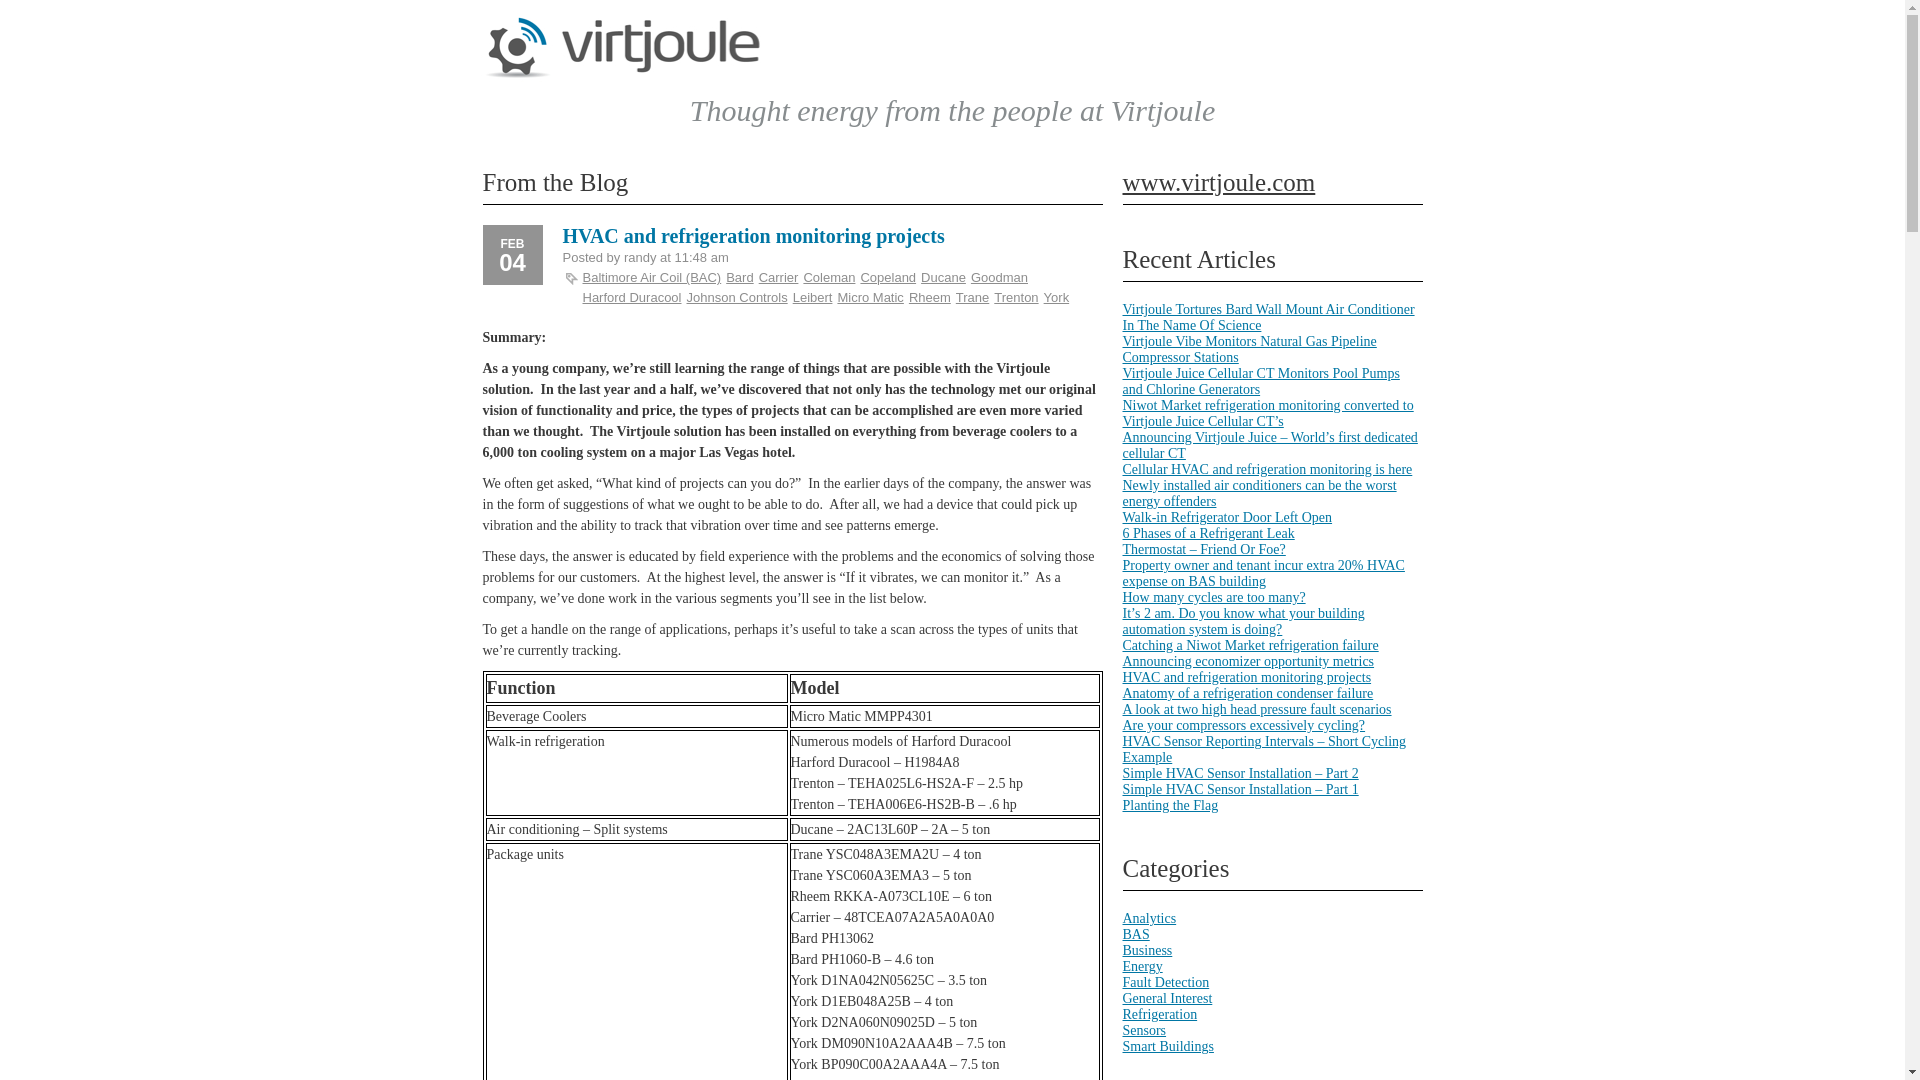  What do you see at coordinates (1056, 297) in the screenshot?
I see `York` at bounding box center [1056, 297].